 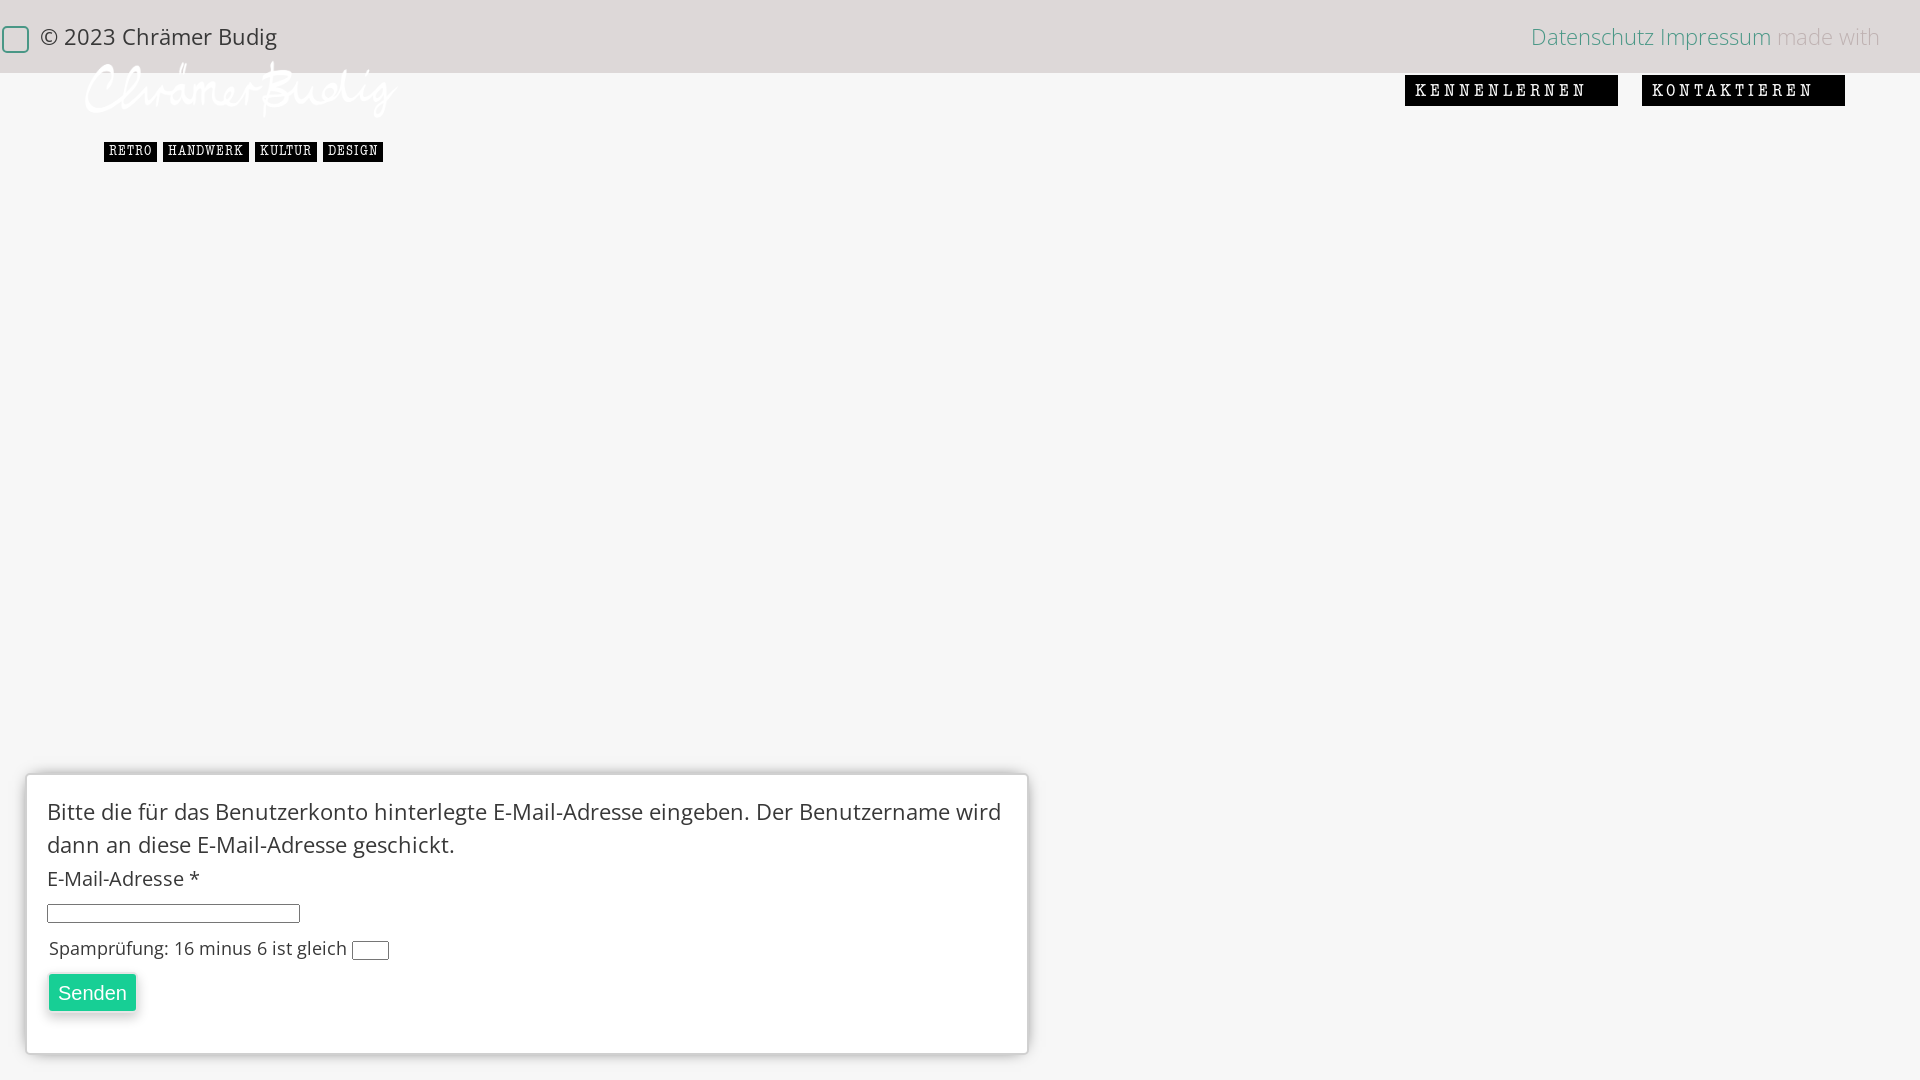 I want to click on made with, so click(x=1828, y=36).